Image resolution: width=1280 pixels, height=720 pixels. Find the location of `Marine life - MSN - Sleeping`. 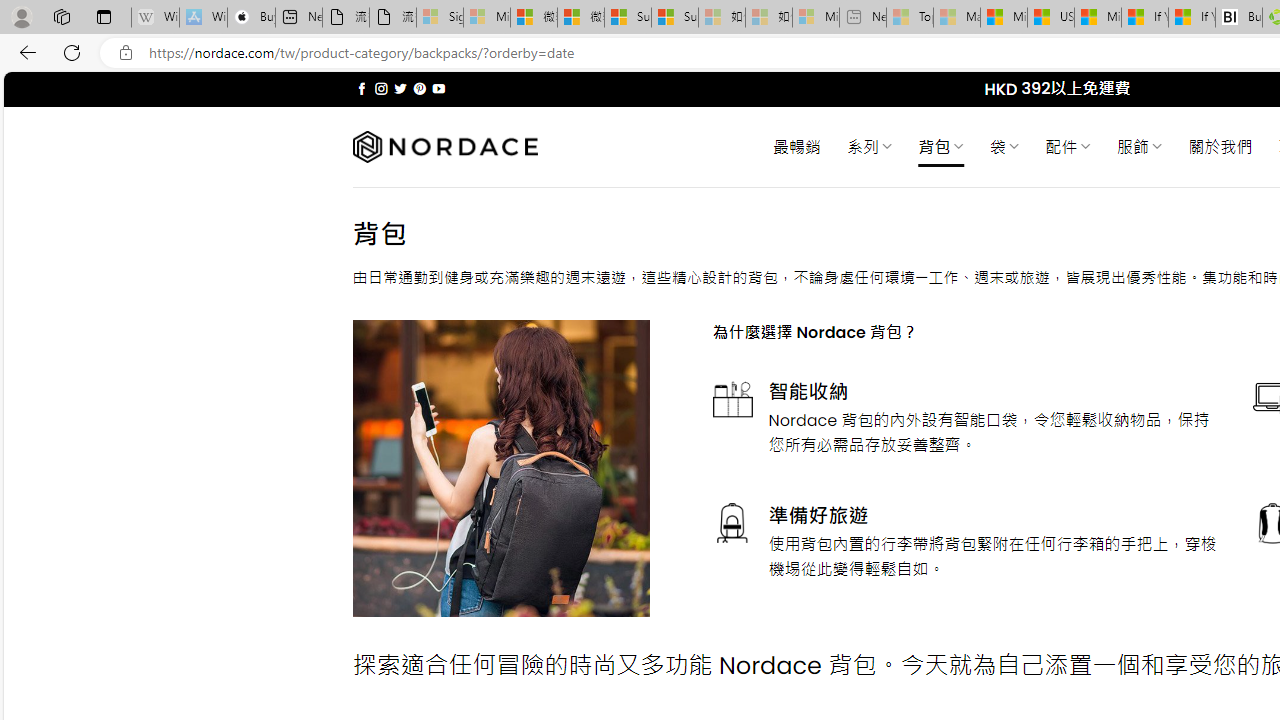

Marine life - MSN - Sleeping is located at coordinates (957, 18).